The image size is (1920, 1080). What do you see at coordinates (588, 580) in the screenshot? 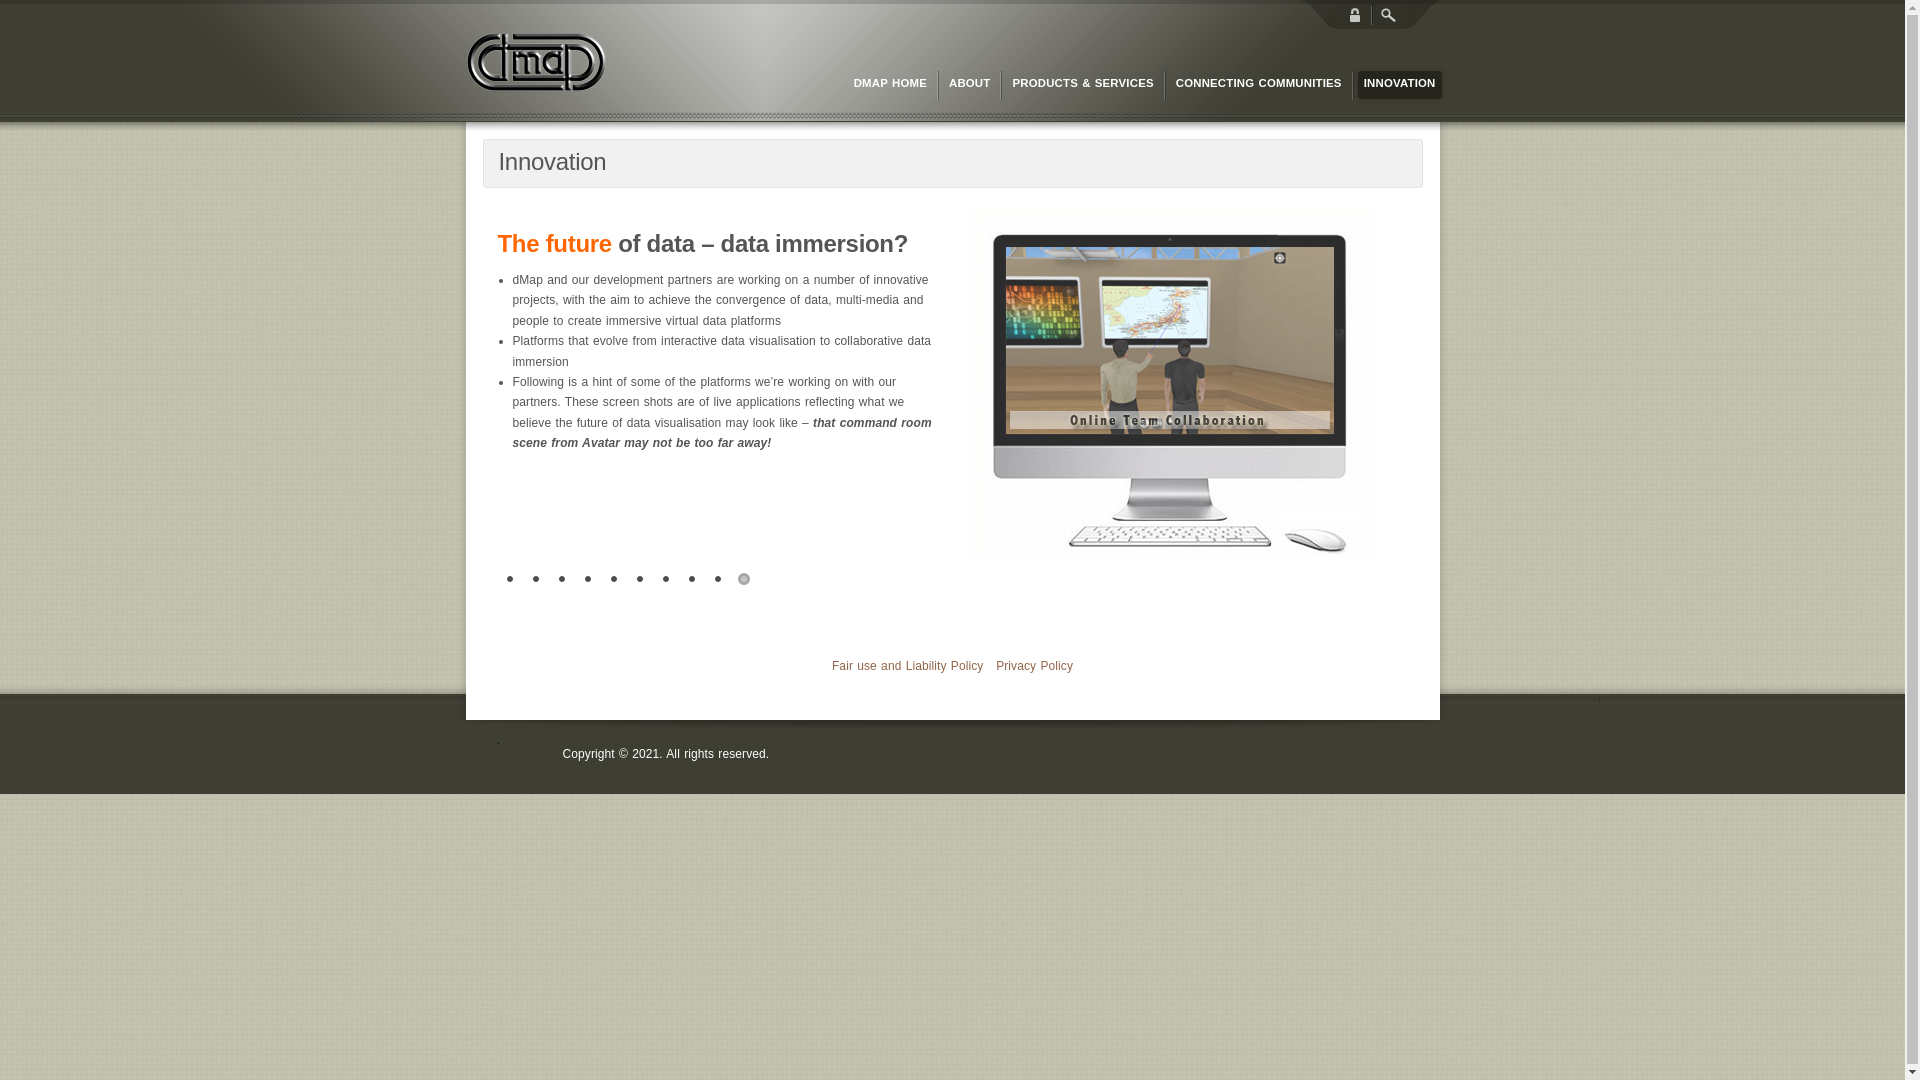
I see `#` at bounding box center [588, 580].